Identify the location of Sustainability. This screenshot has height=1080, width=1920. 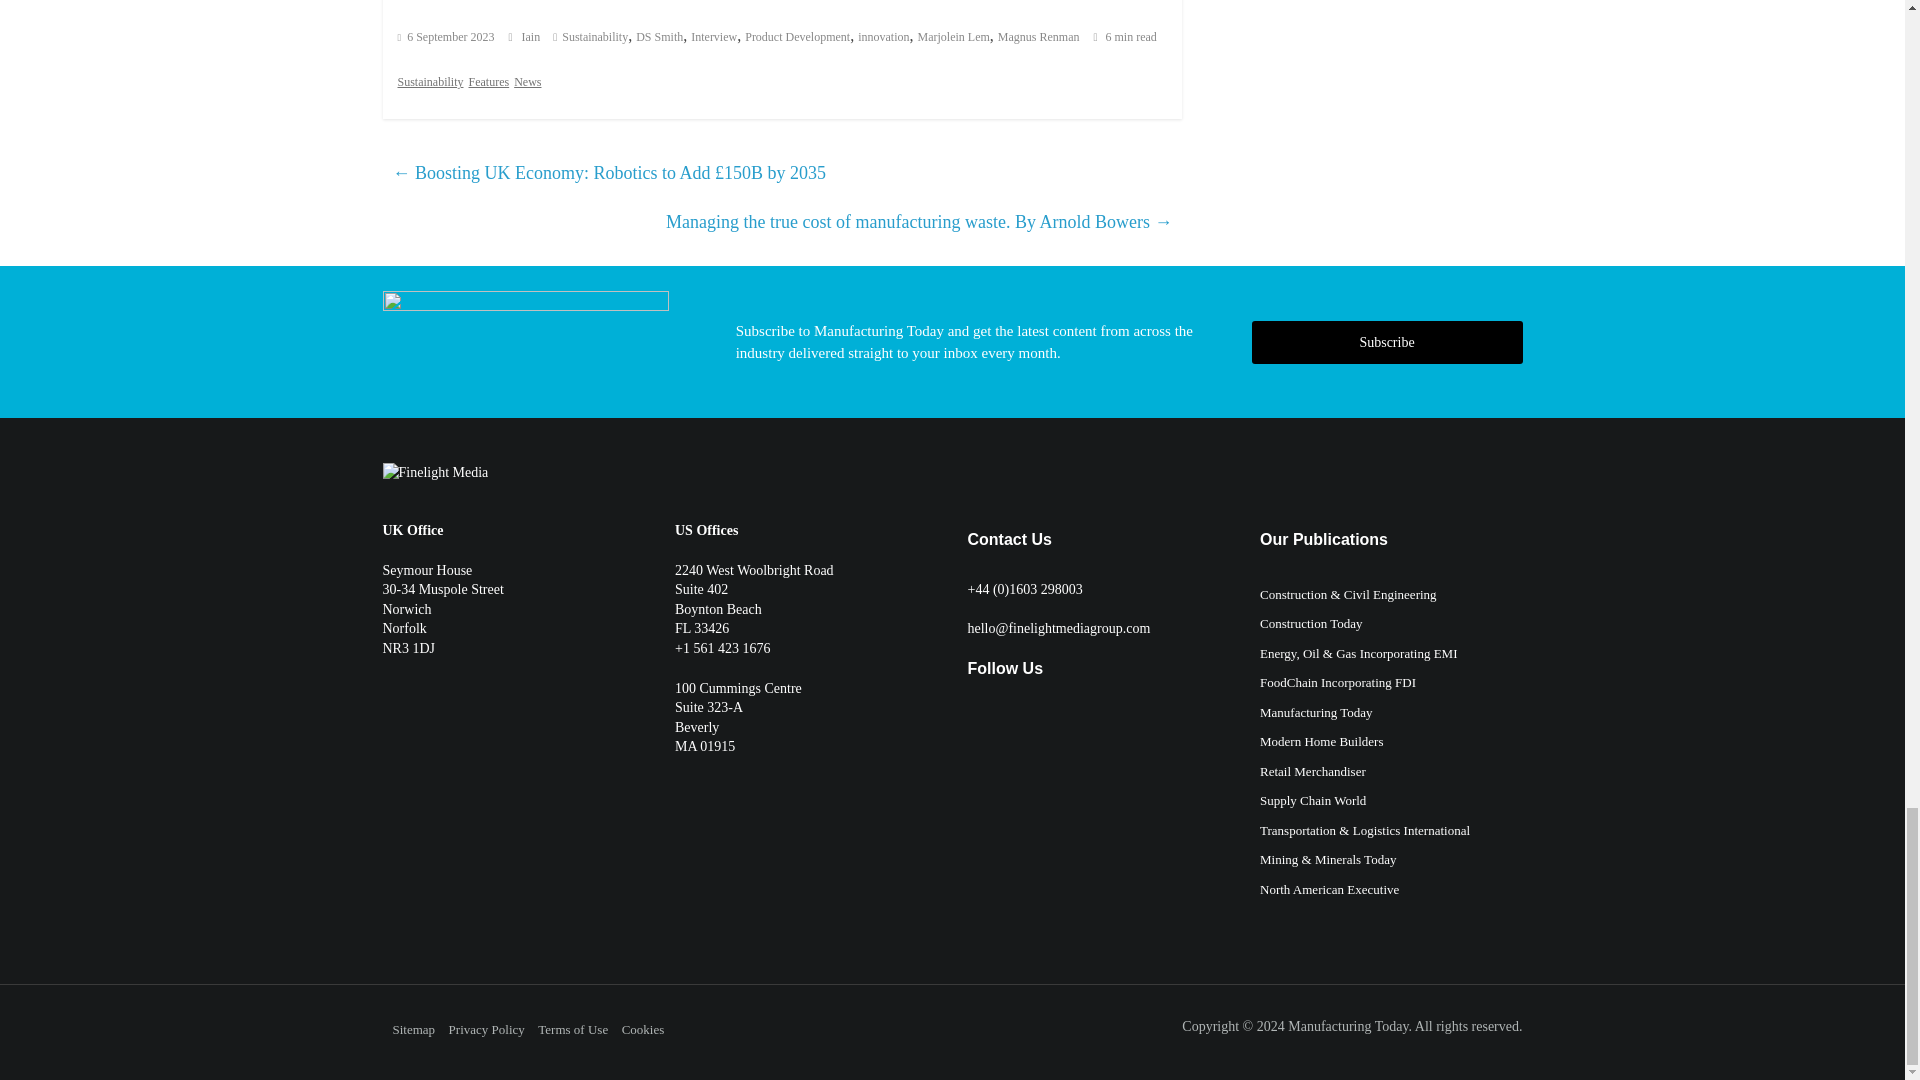
(594, 37).